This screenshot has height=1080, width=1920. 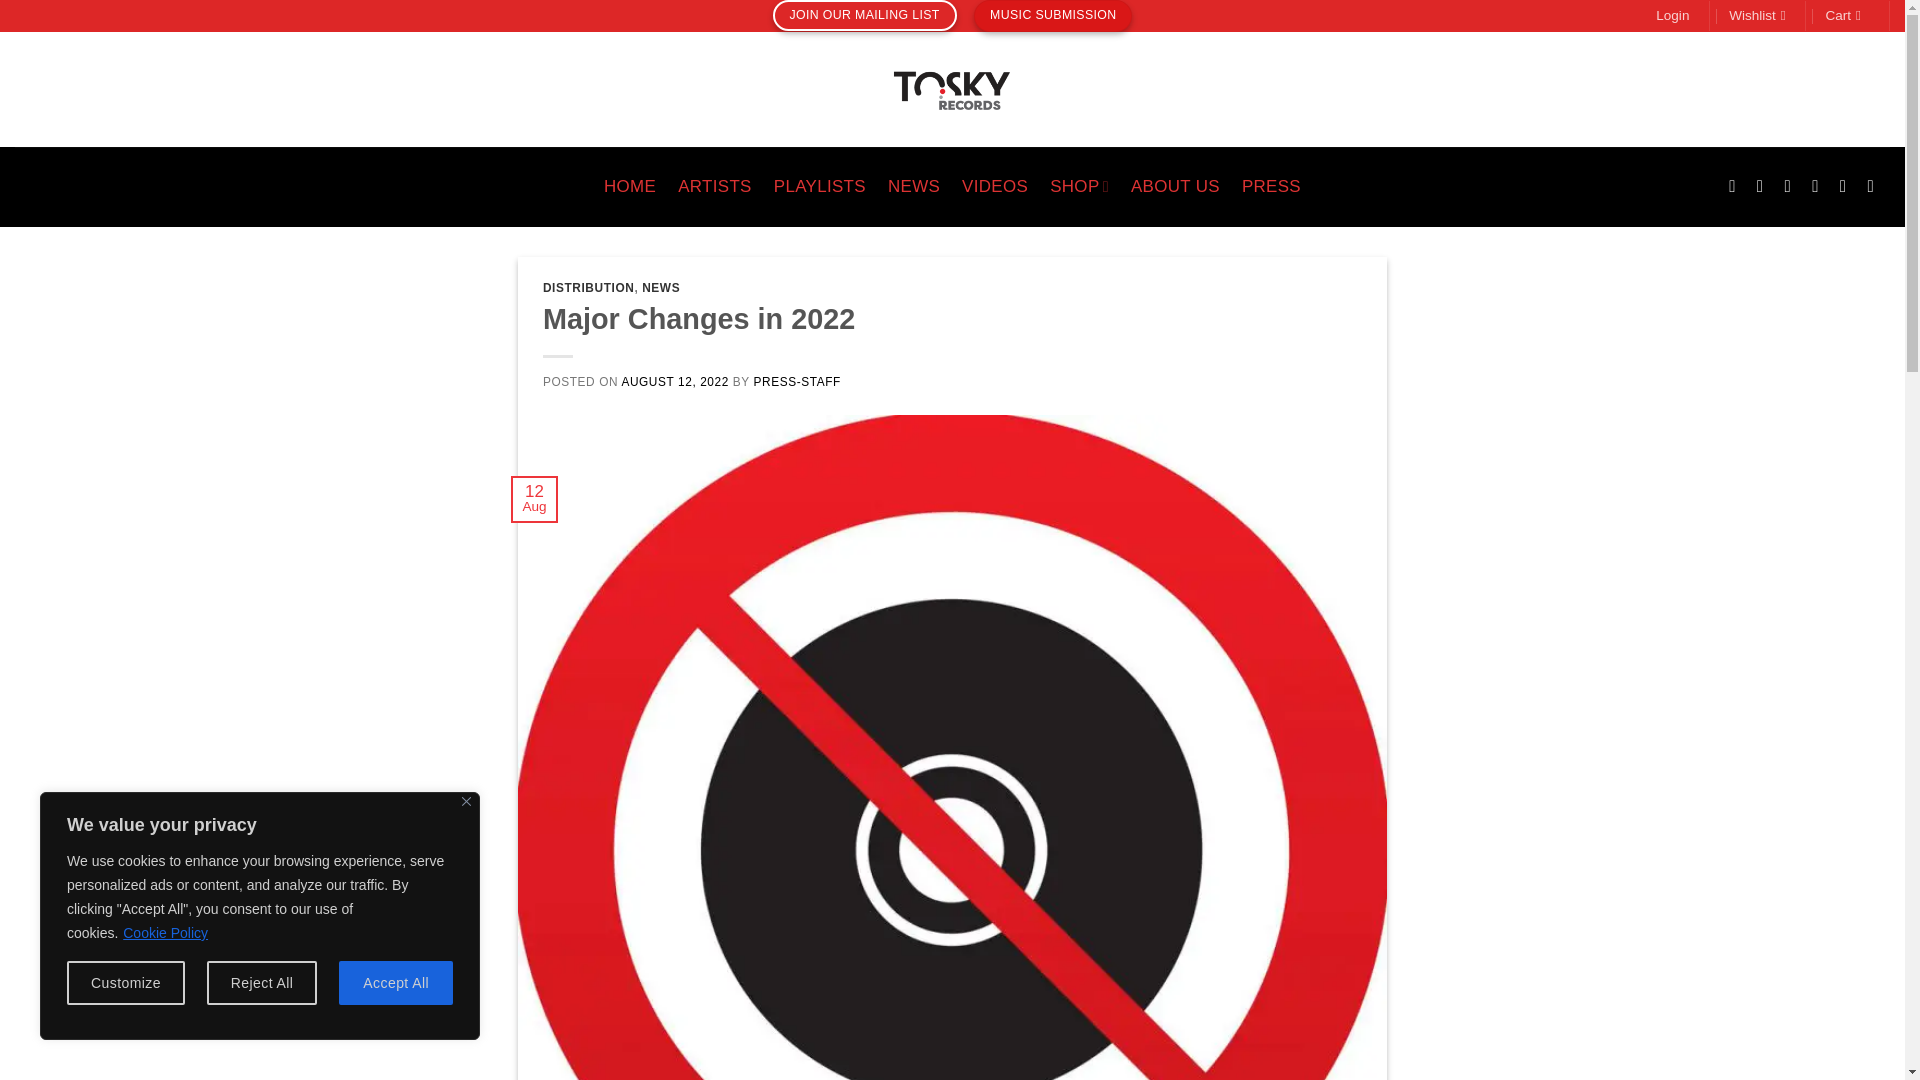 I want to click on Cookie Policy, so click(x=166, y=932).